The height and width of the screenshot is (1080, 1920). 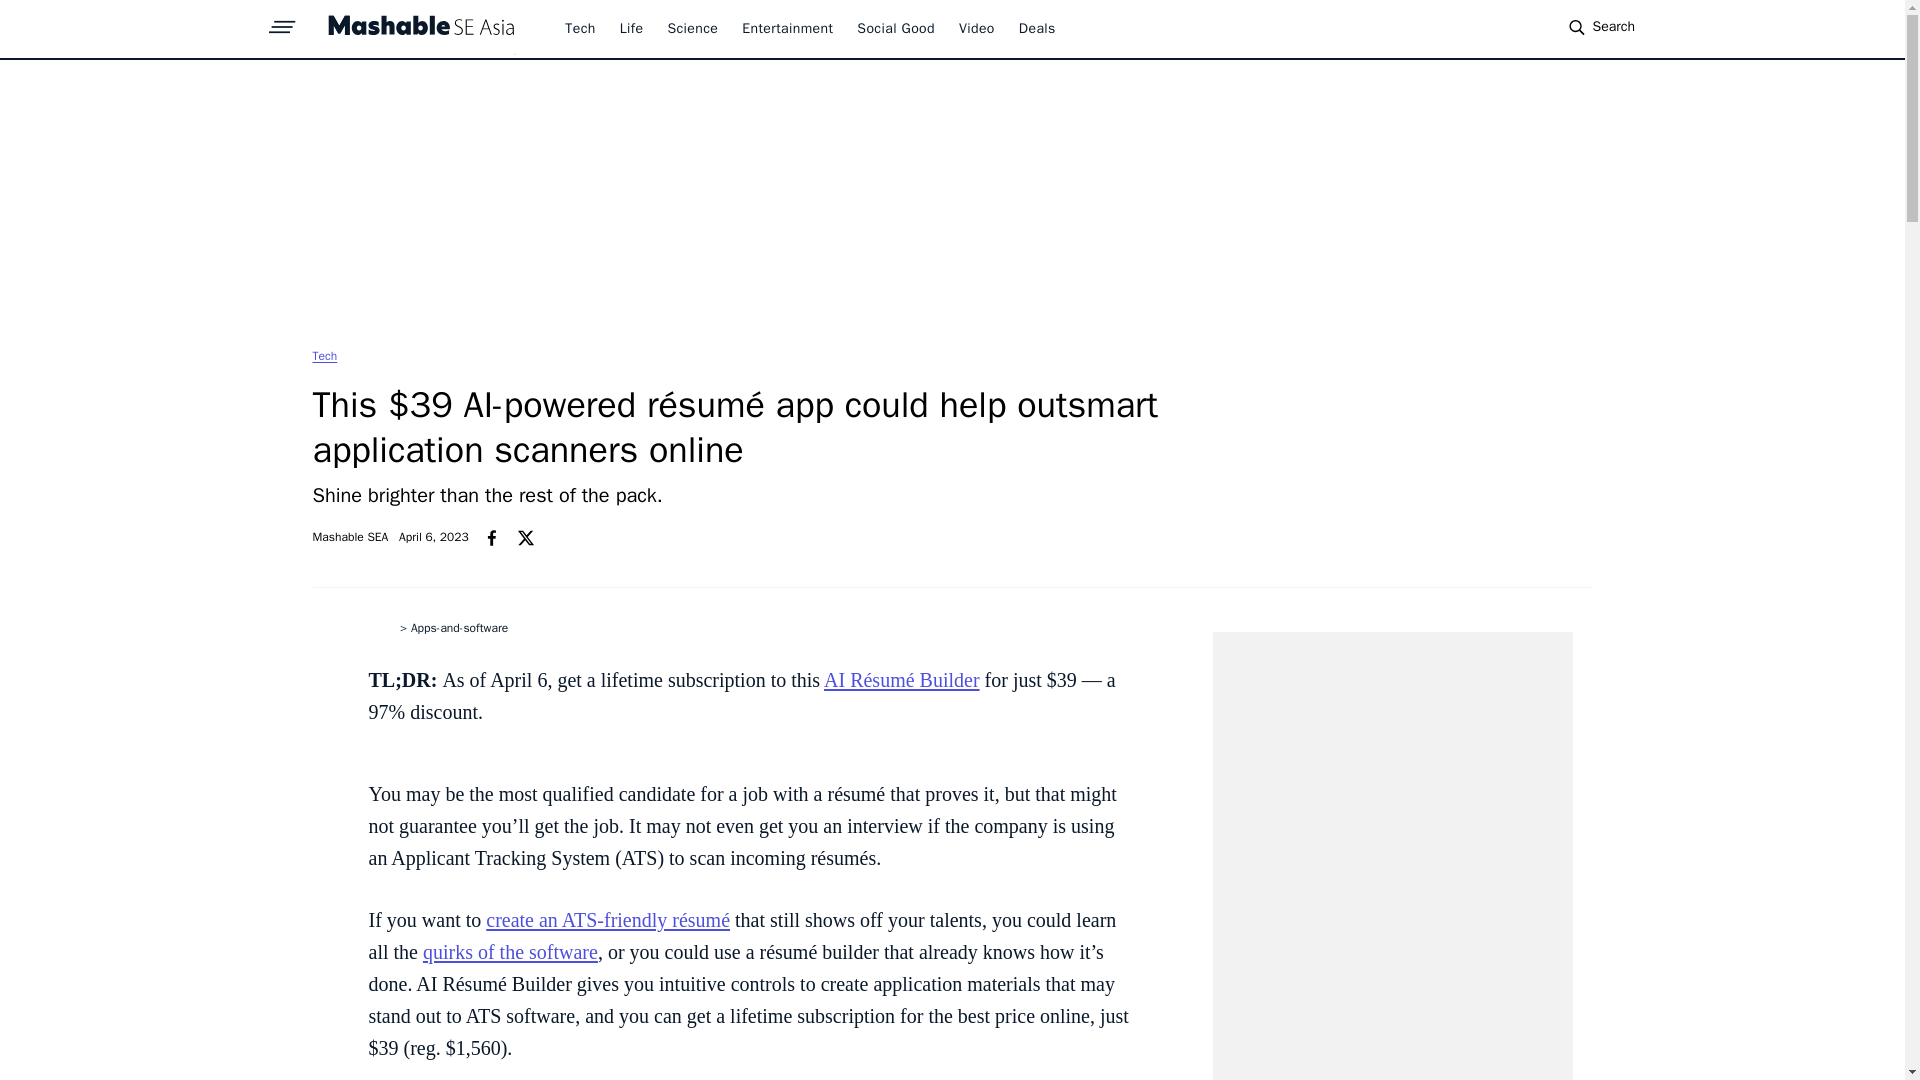 I want to click on Tech, so click(x=324, y=355).